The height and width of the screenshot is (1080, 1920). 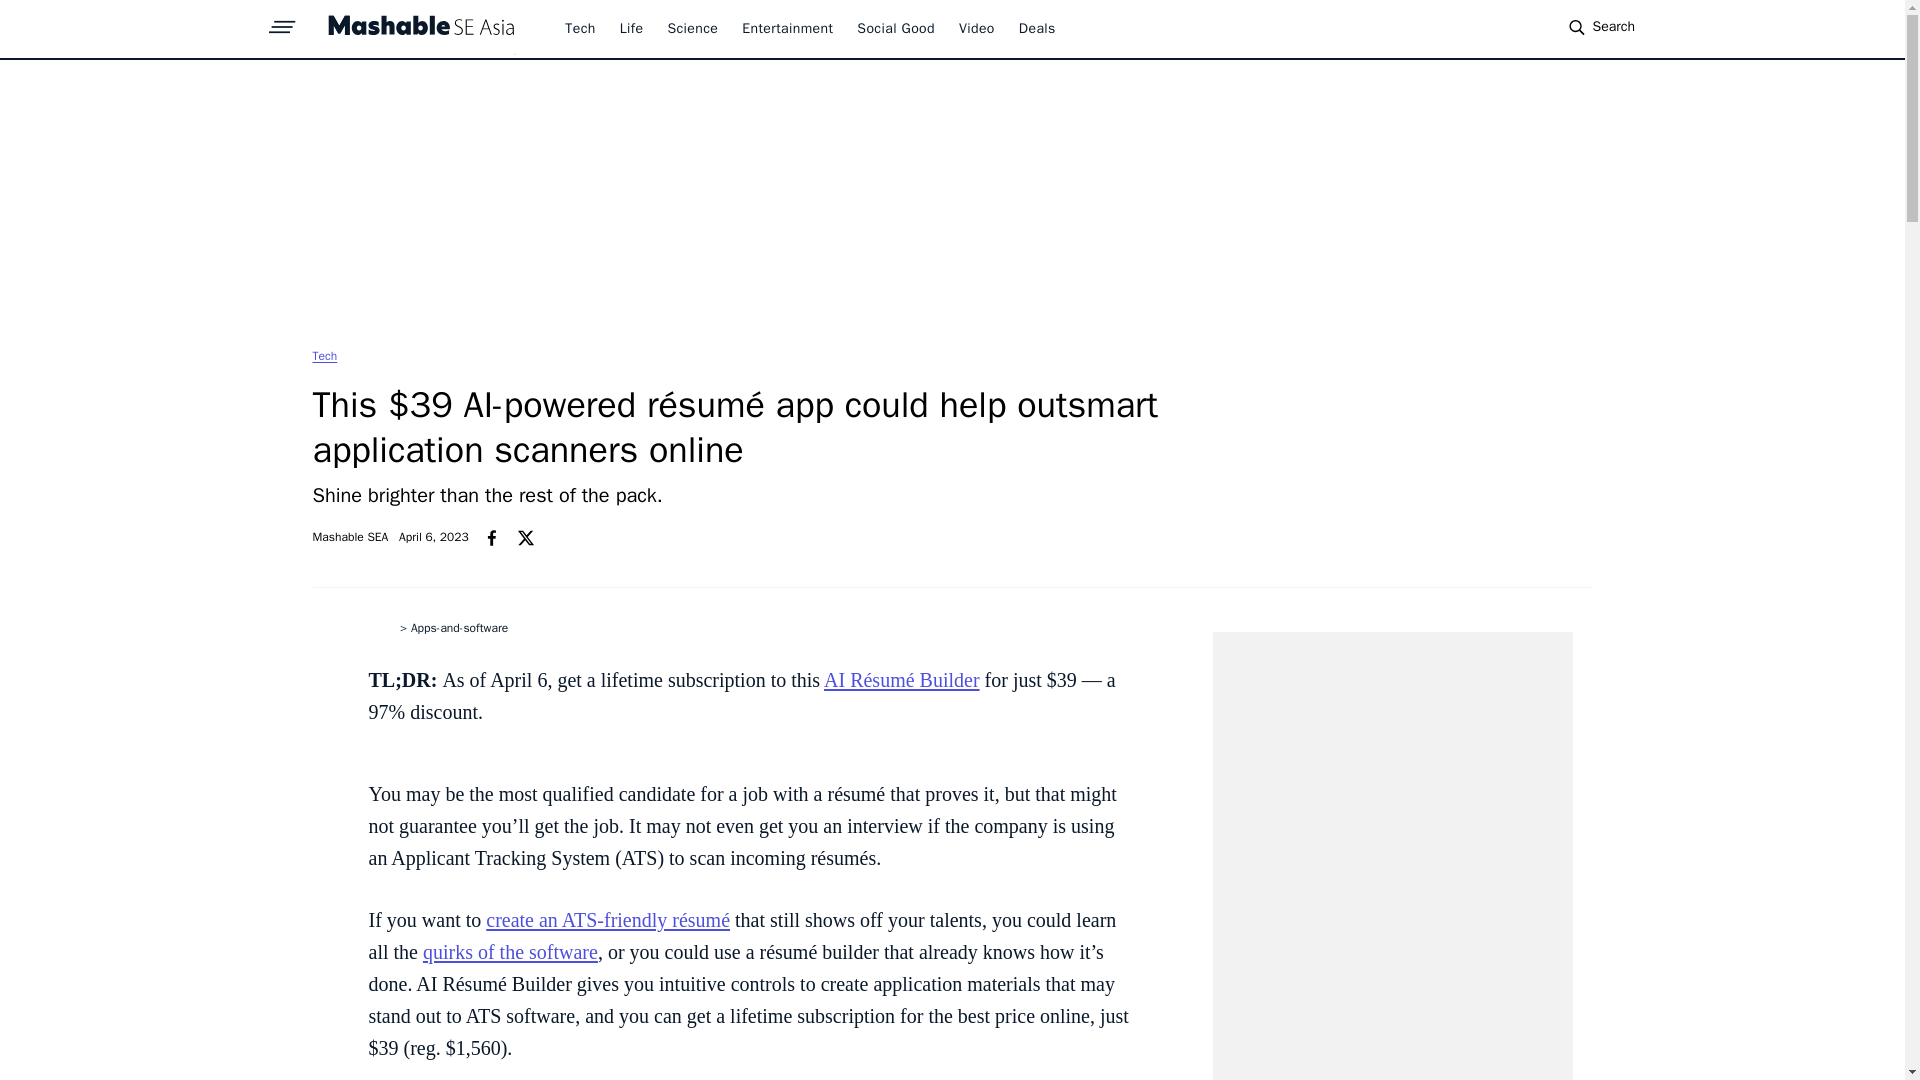 I want to click on Tech, so click(x=324, y=355).